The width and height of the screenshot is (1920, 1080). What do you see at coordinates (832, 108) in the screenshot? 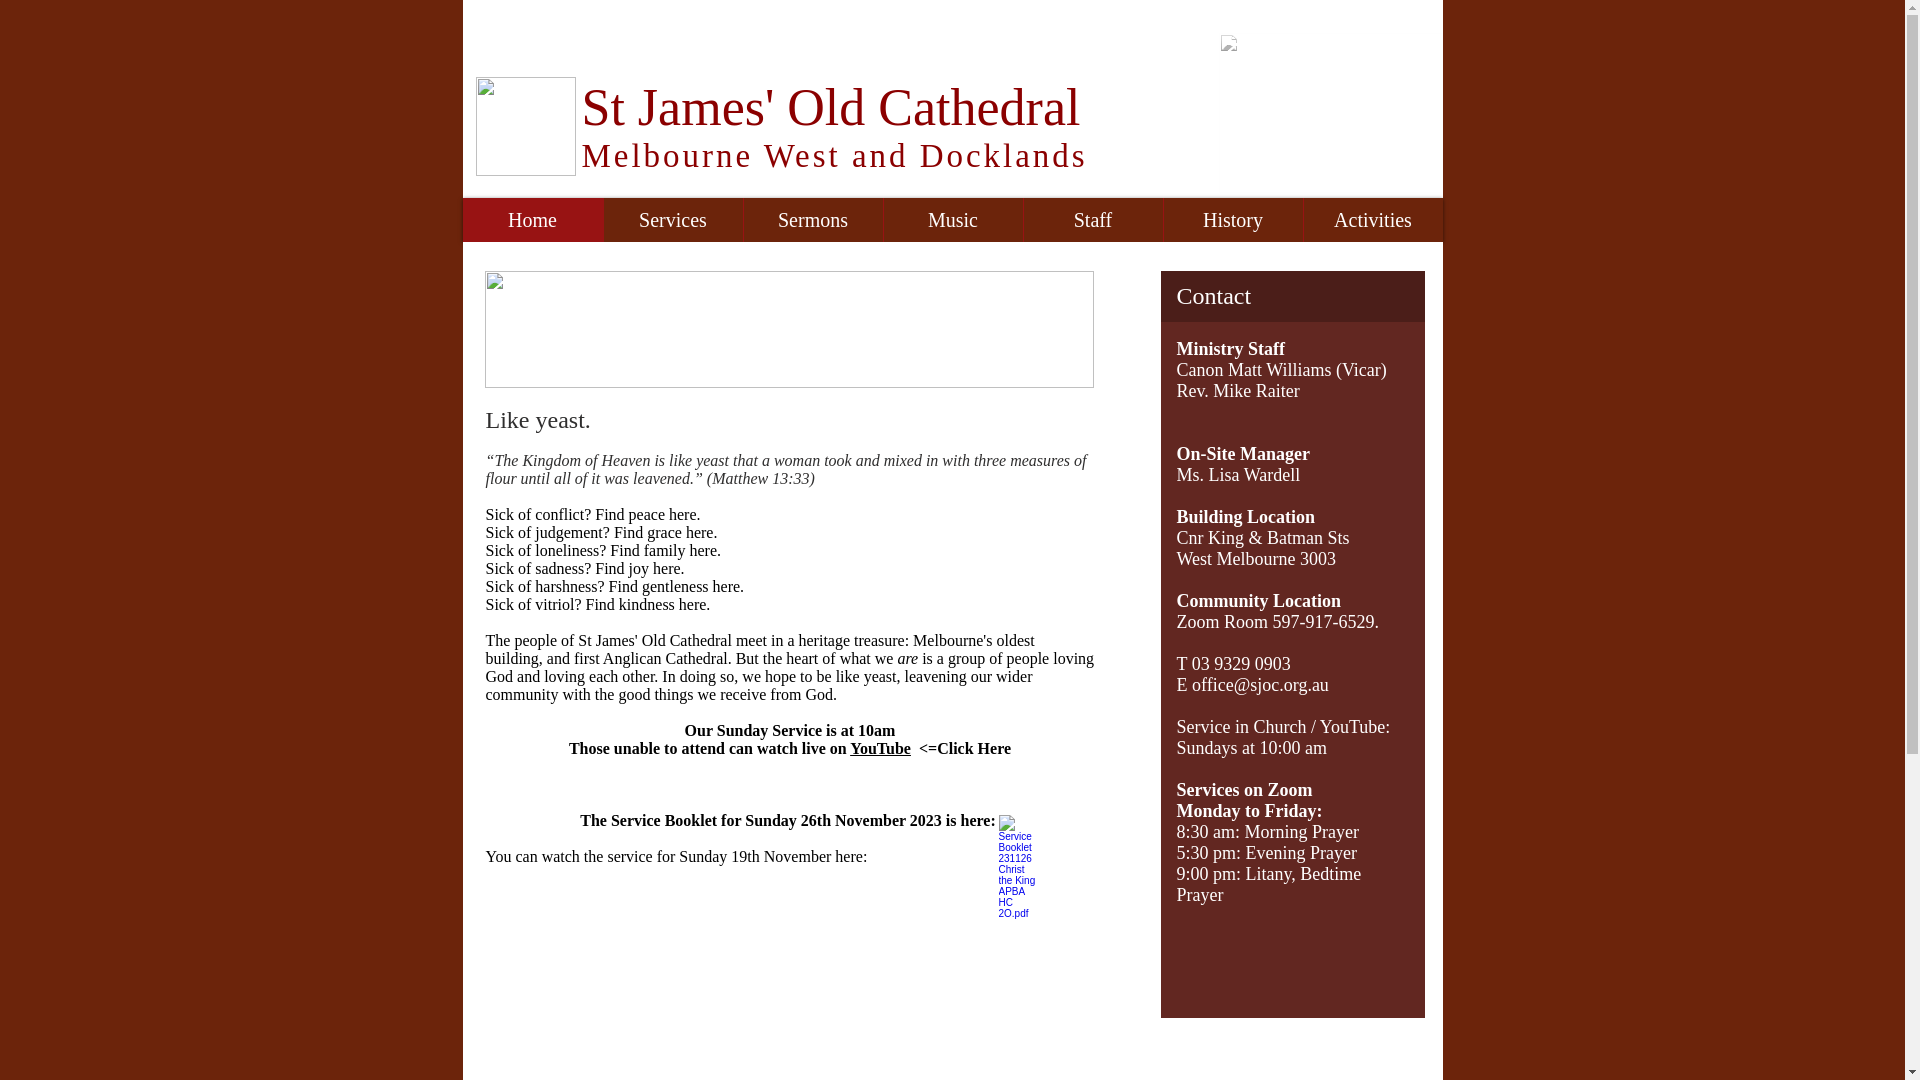
I see `St James' Old Cathedral` at bounding box center [832, 108].